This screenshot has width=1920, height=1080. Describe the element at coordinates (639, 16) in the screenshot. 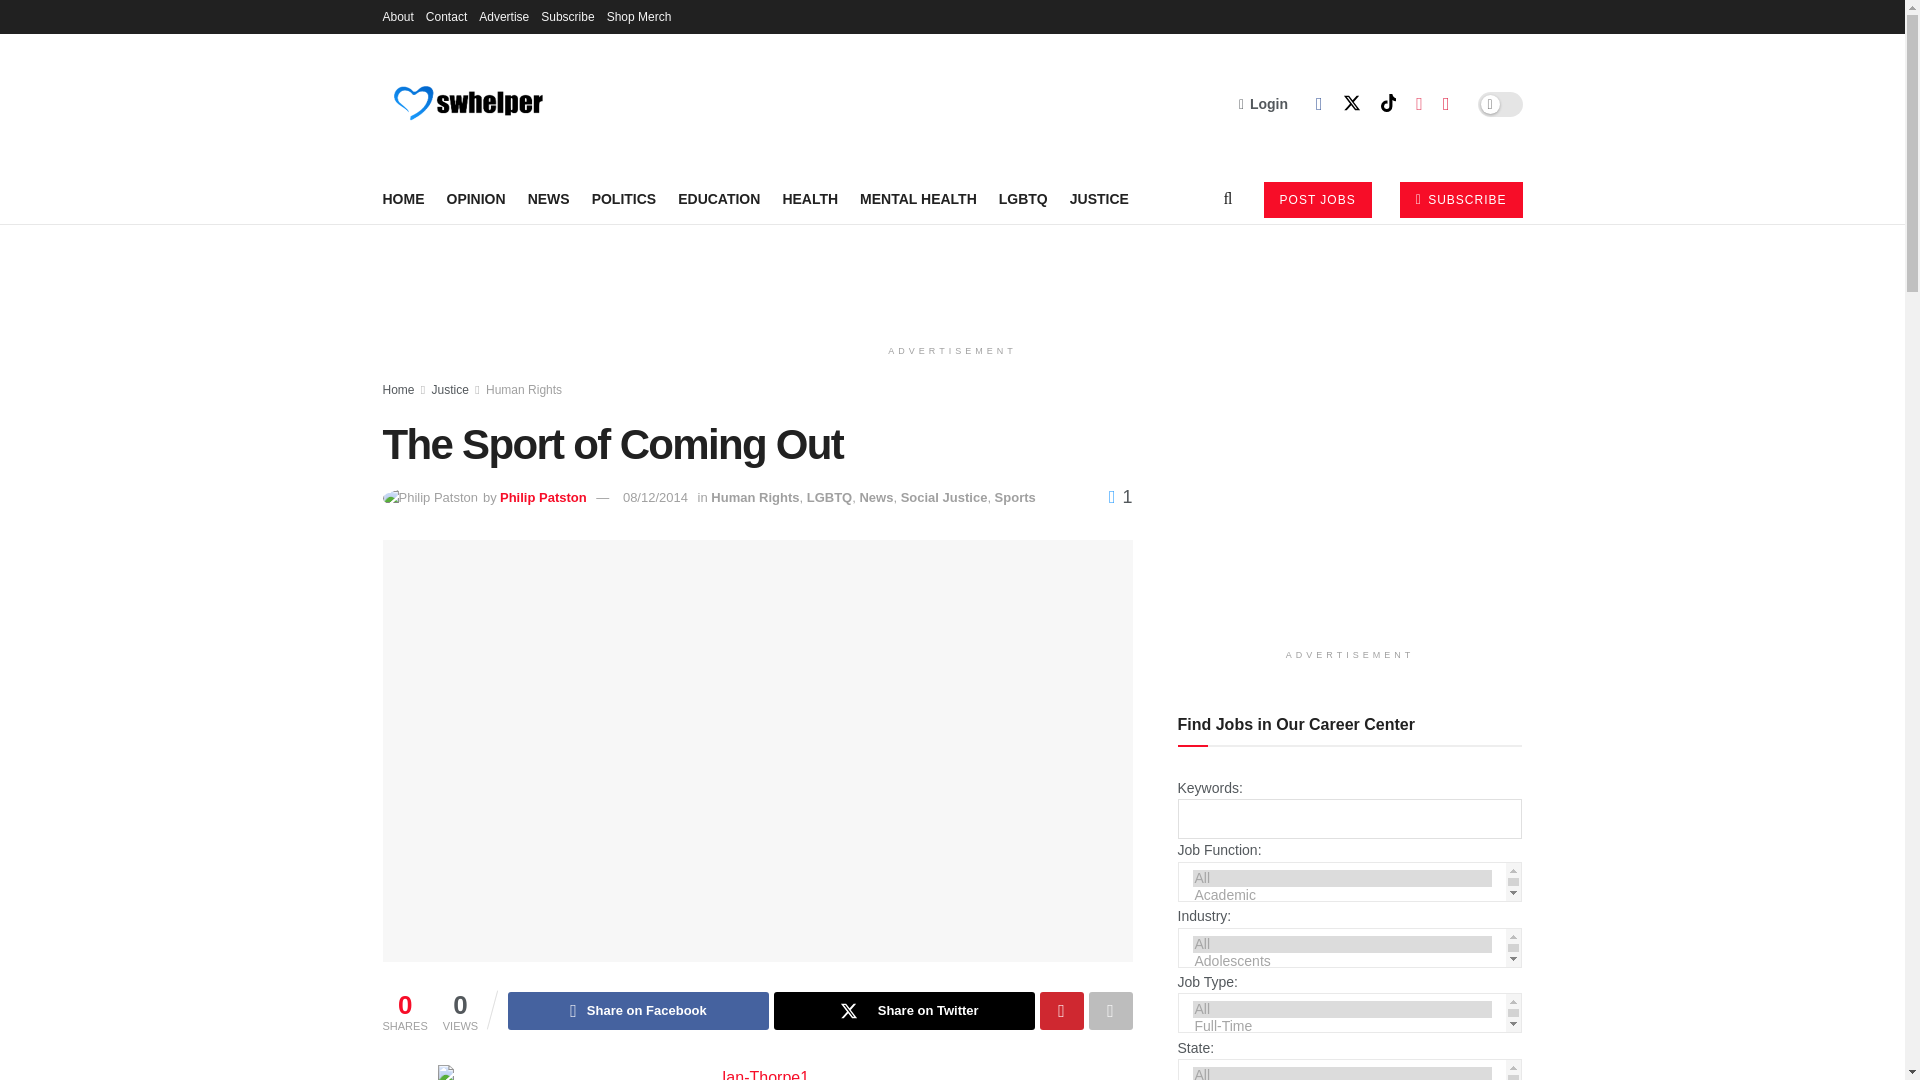

I see `Shop Merch` at that location.